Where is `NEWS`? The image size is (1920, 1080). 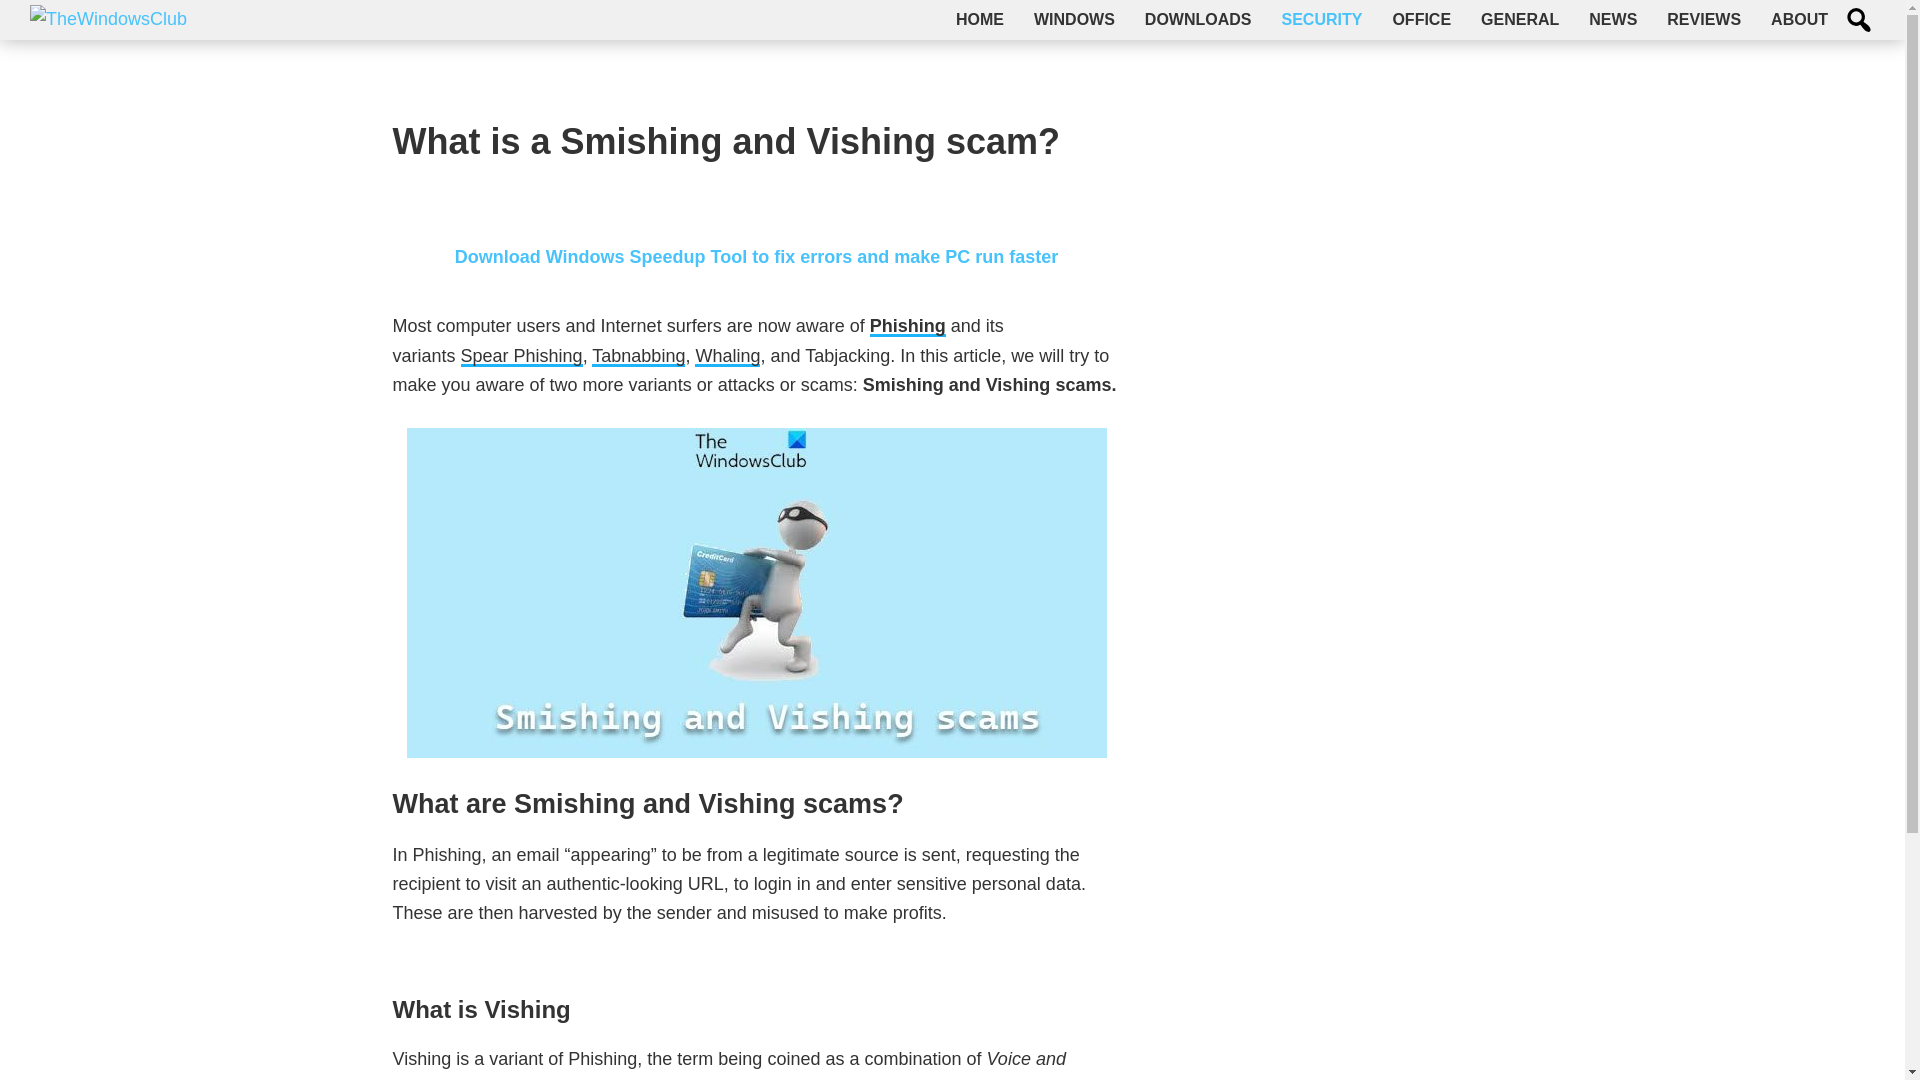
NEWS is located at coordinates (1612, 20).